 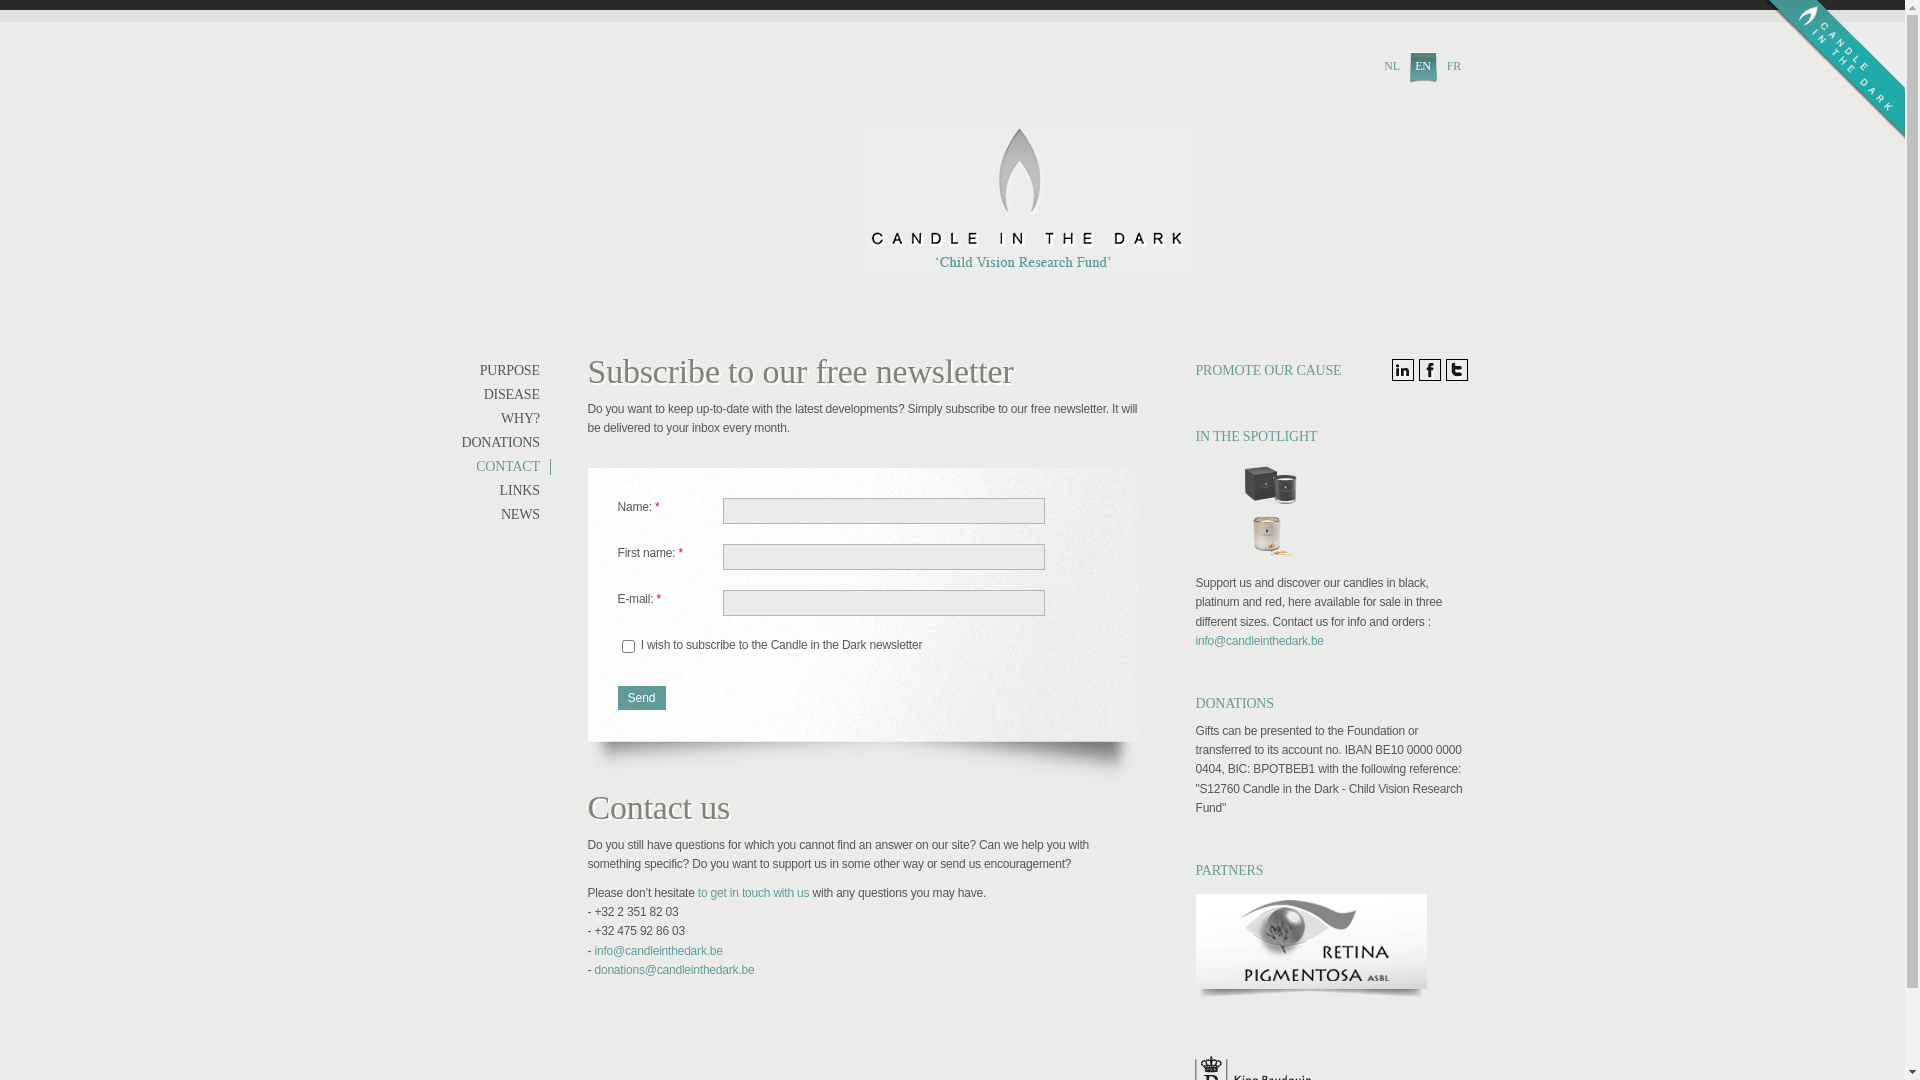 What do you see at coordinates (506, 515) in the screenshot?
I see `NEWS` at bounding box center [506, 515].